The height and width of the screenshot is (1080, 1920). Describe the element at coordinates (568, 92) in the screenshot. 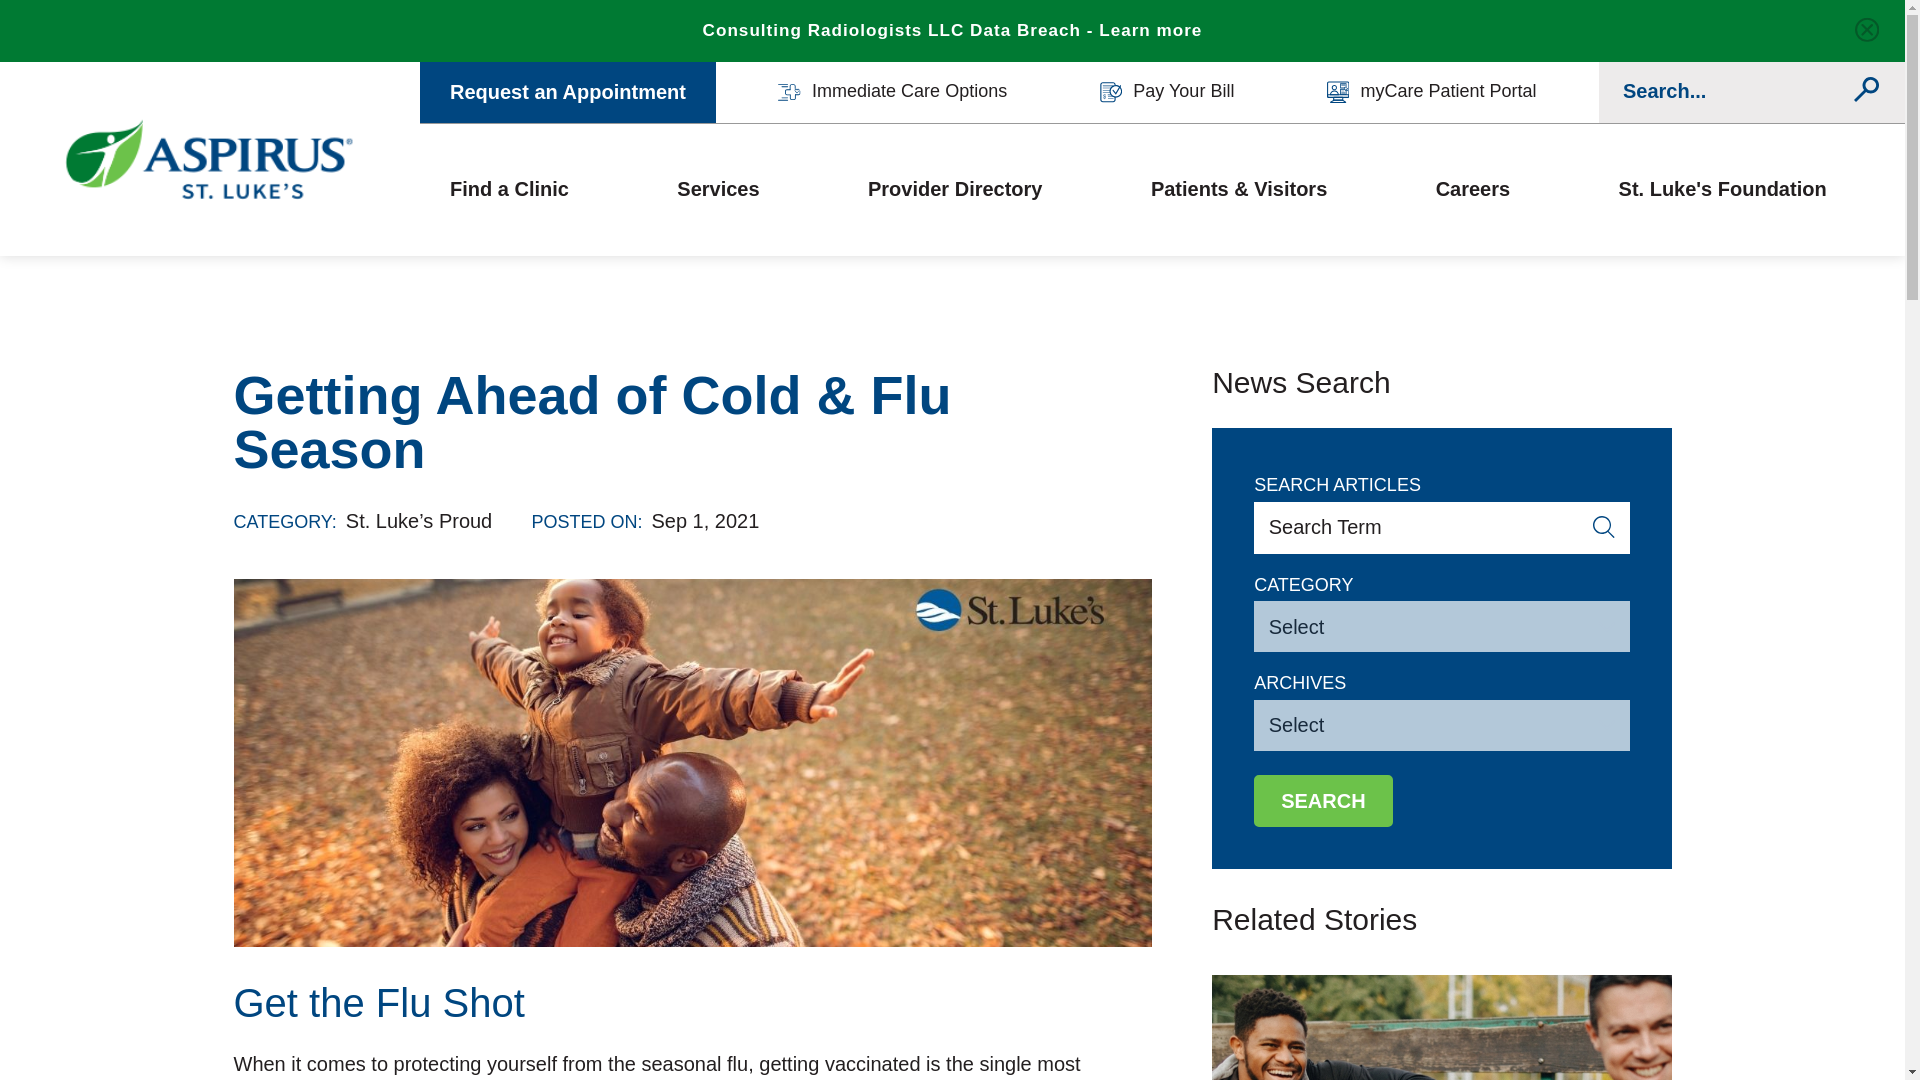

I see `Request an Appointment` at that location.